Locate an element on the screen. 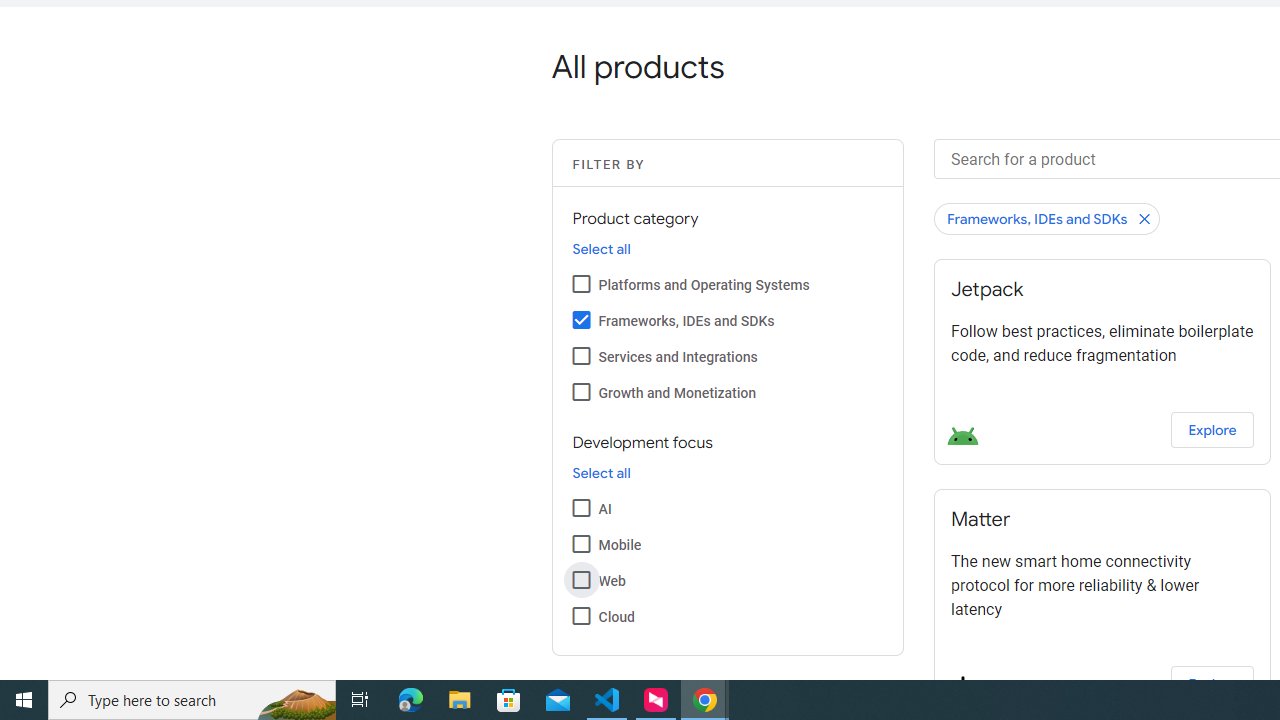 The height and width of the screenshot is (720, 1280). Explore is located at coordinates (1212, 684).